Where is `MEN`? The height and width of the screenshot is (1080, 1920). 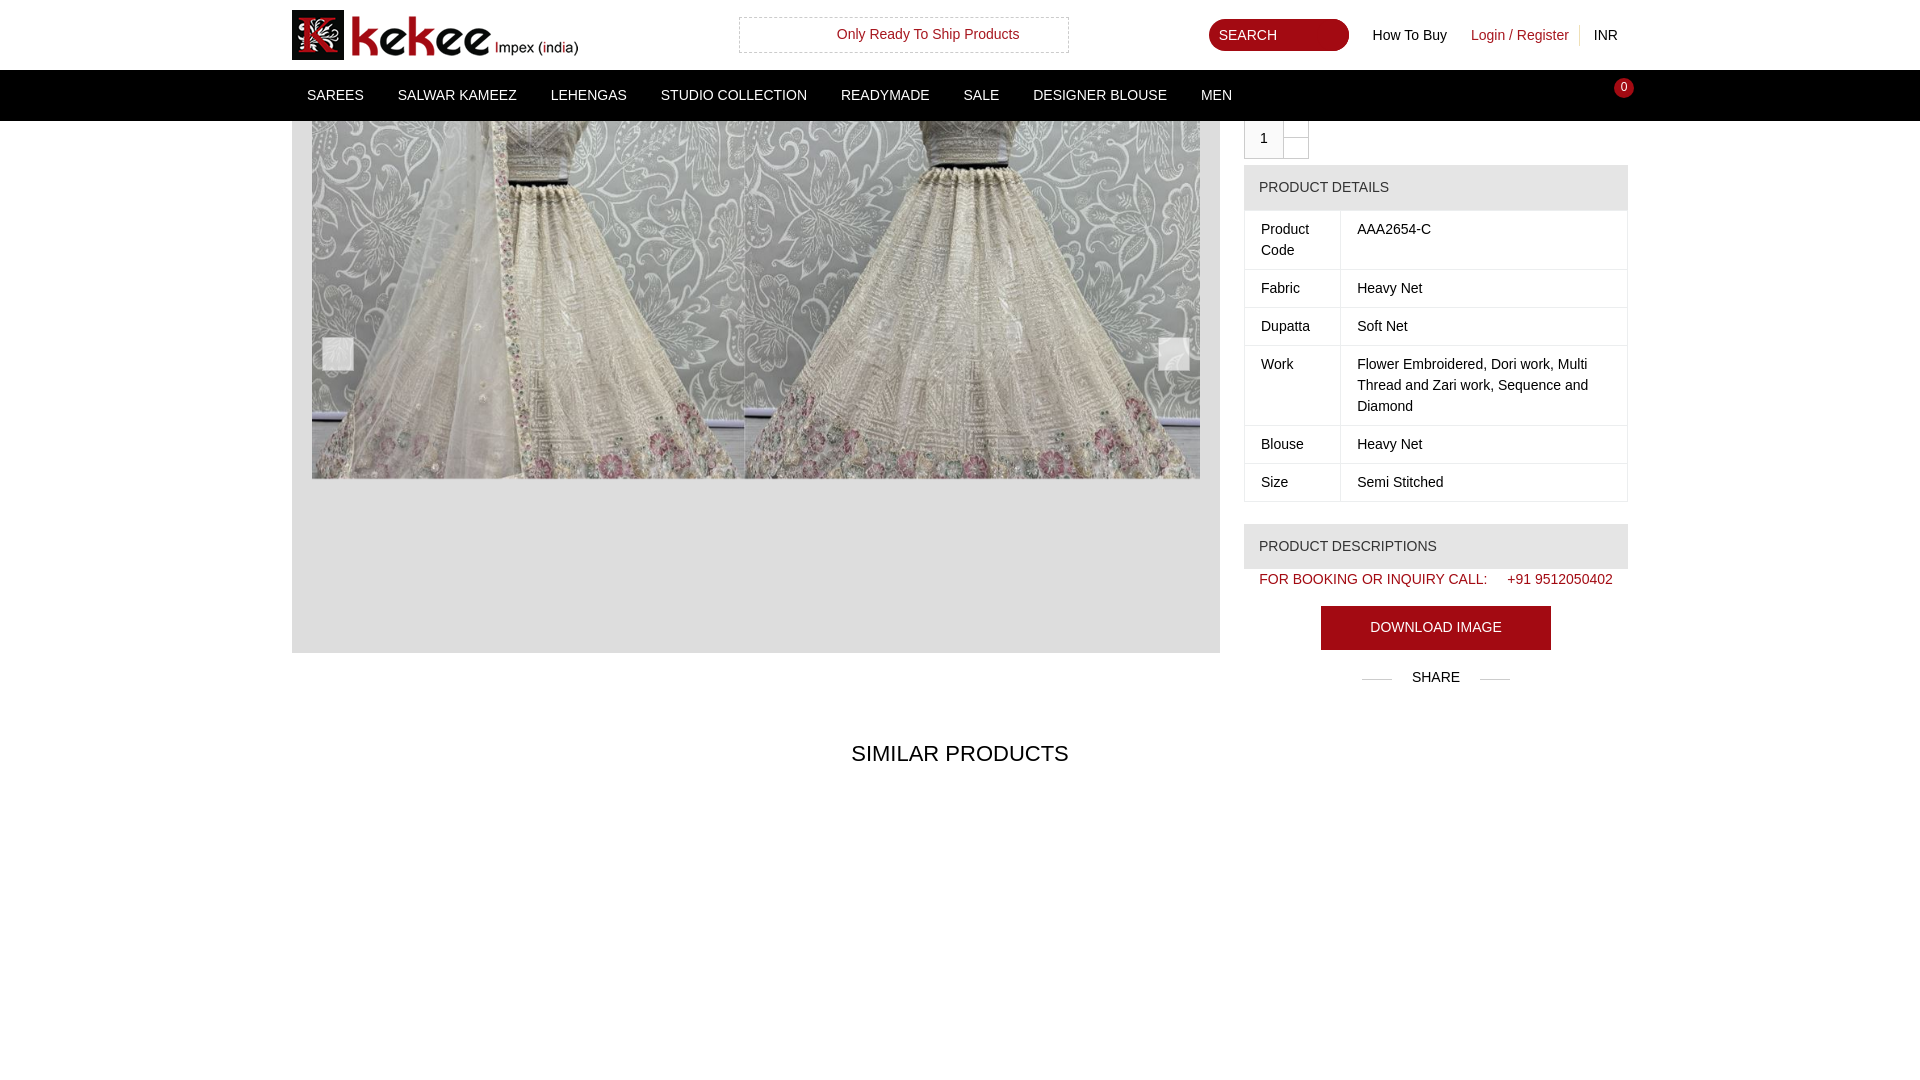
MEN is located at coordinates (1216, 95).